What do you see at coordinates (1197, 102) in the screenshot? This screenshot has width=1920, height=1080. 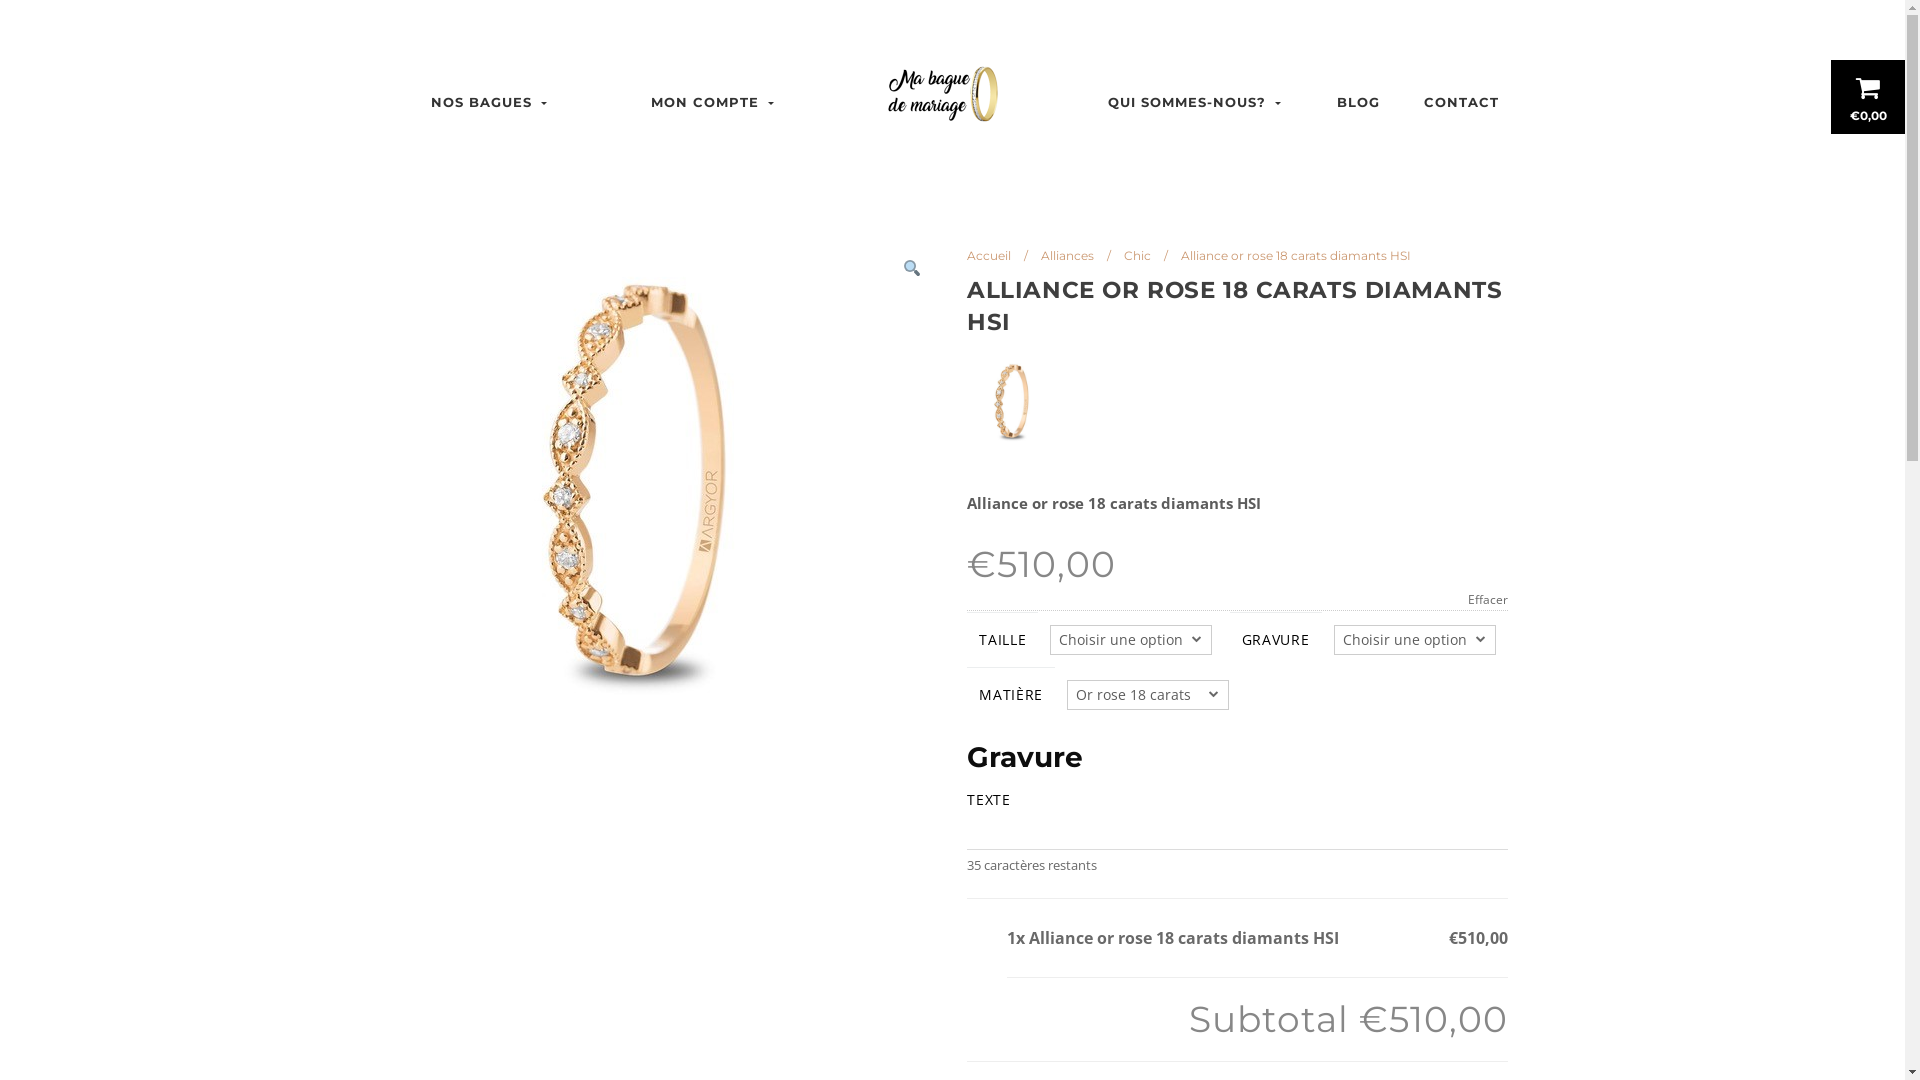 I see `QUI SOMMES-NOUS?` at bounding box center [1197, 102].